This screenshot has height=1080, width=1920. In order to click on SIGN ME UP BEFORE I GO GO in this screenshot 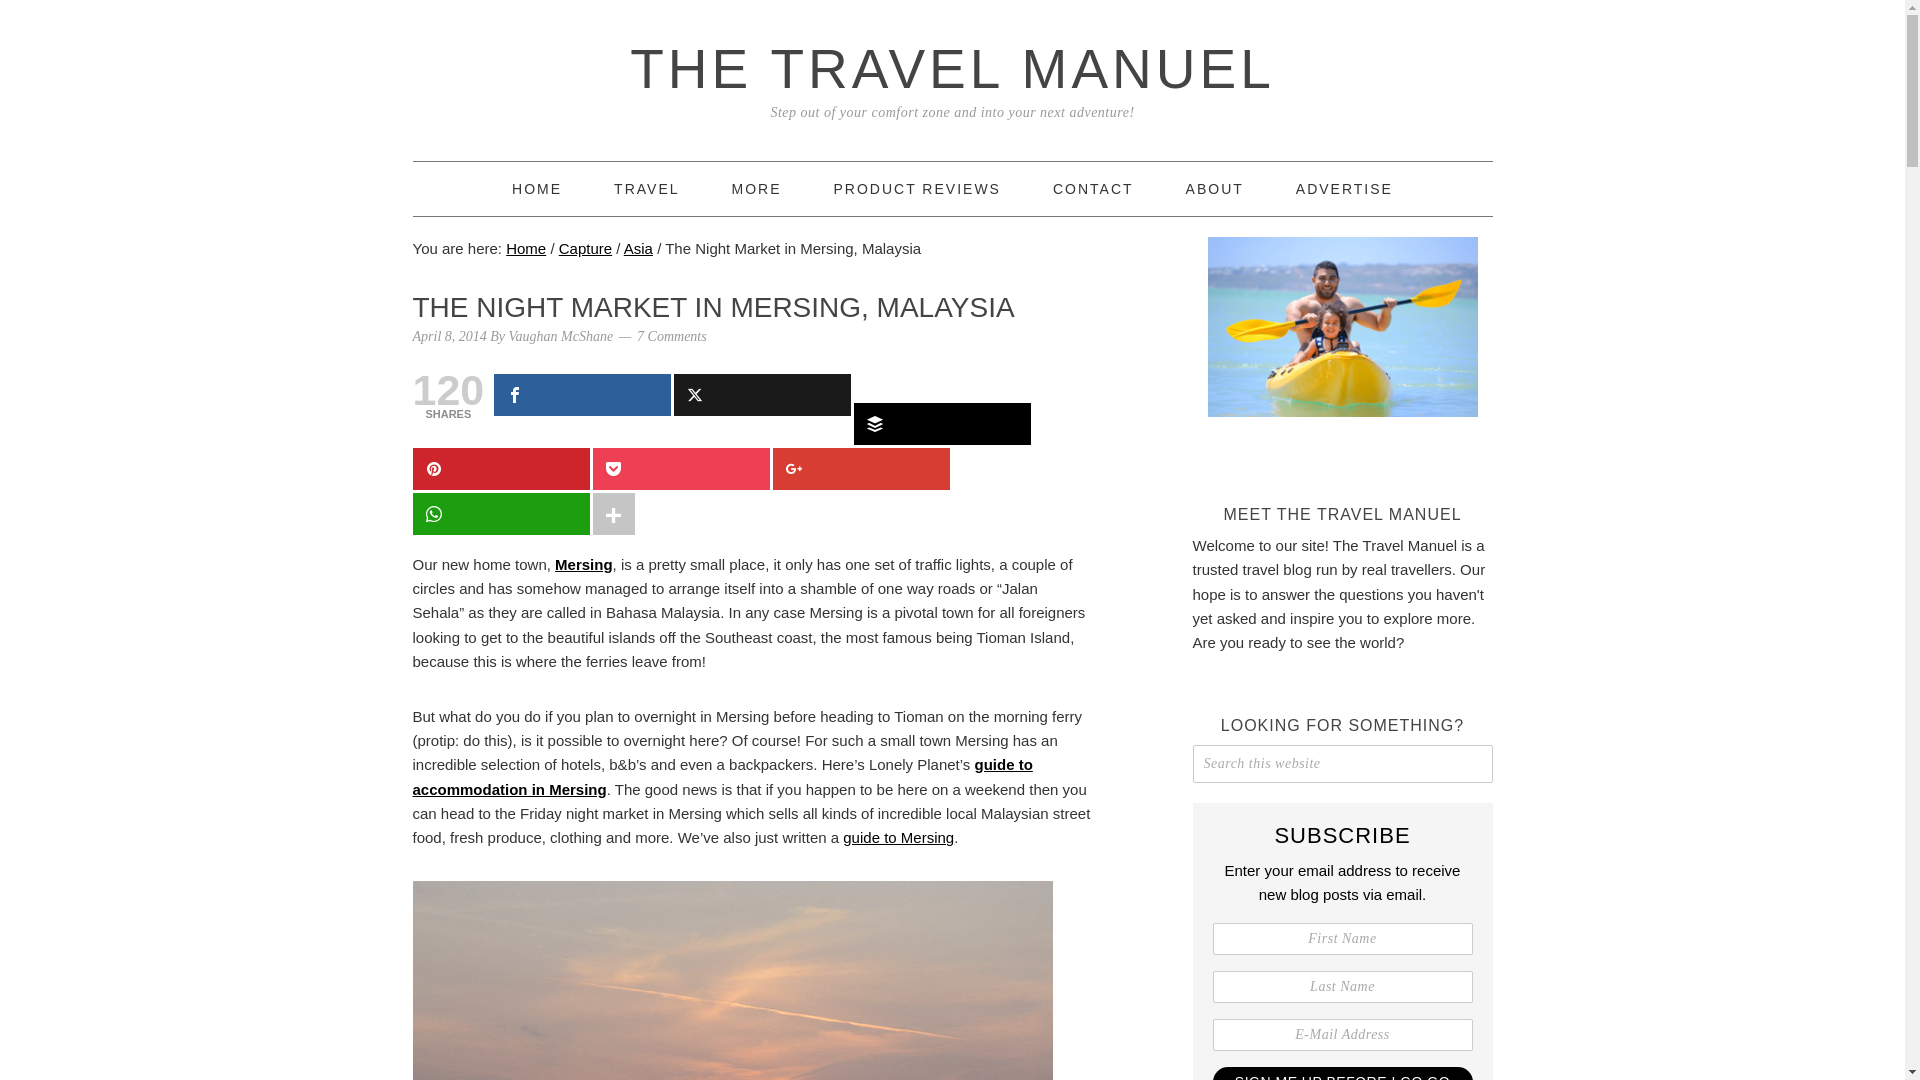, I will do `click(1342, 1074)`.